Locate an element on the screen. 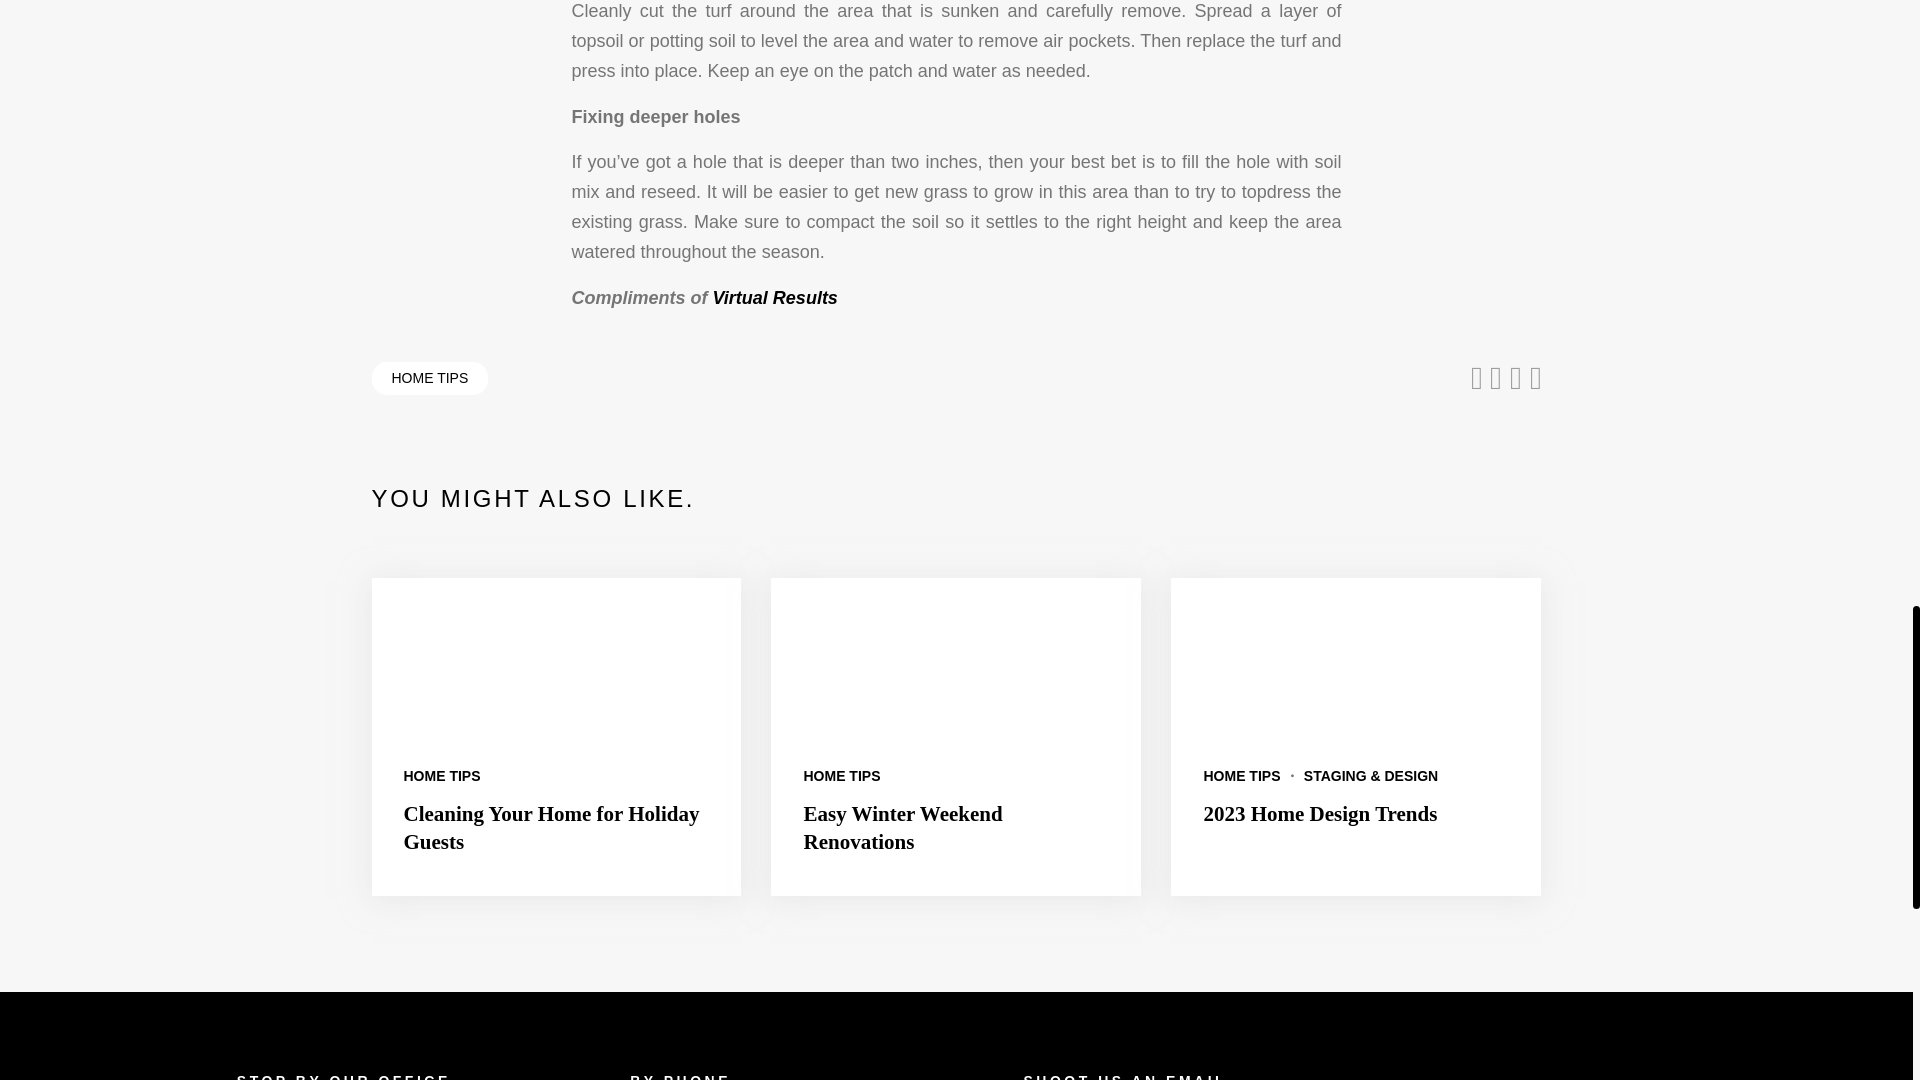 The image size is (1920, 1080). HOME TIPS is located at coordinates (442, 776).